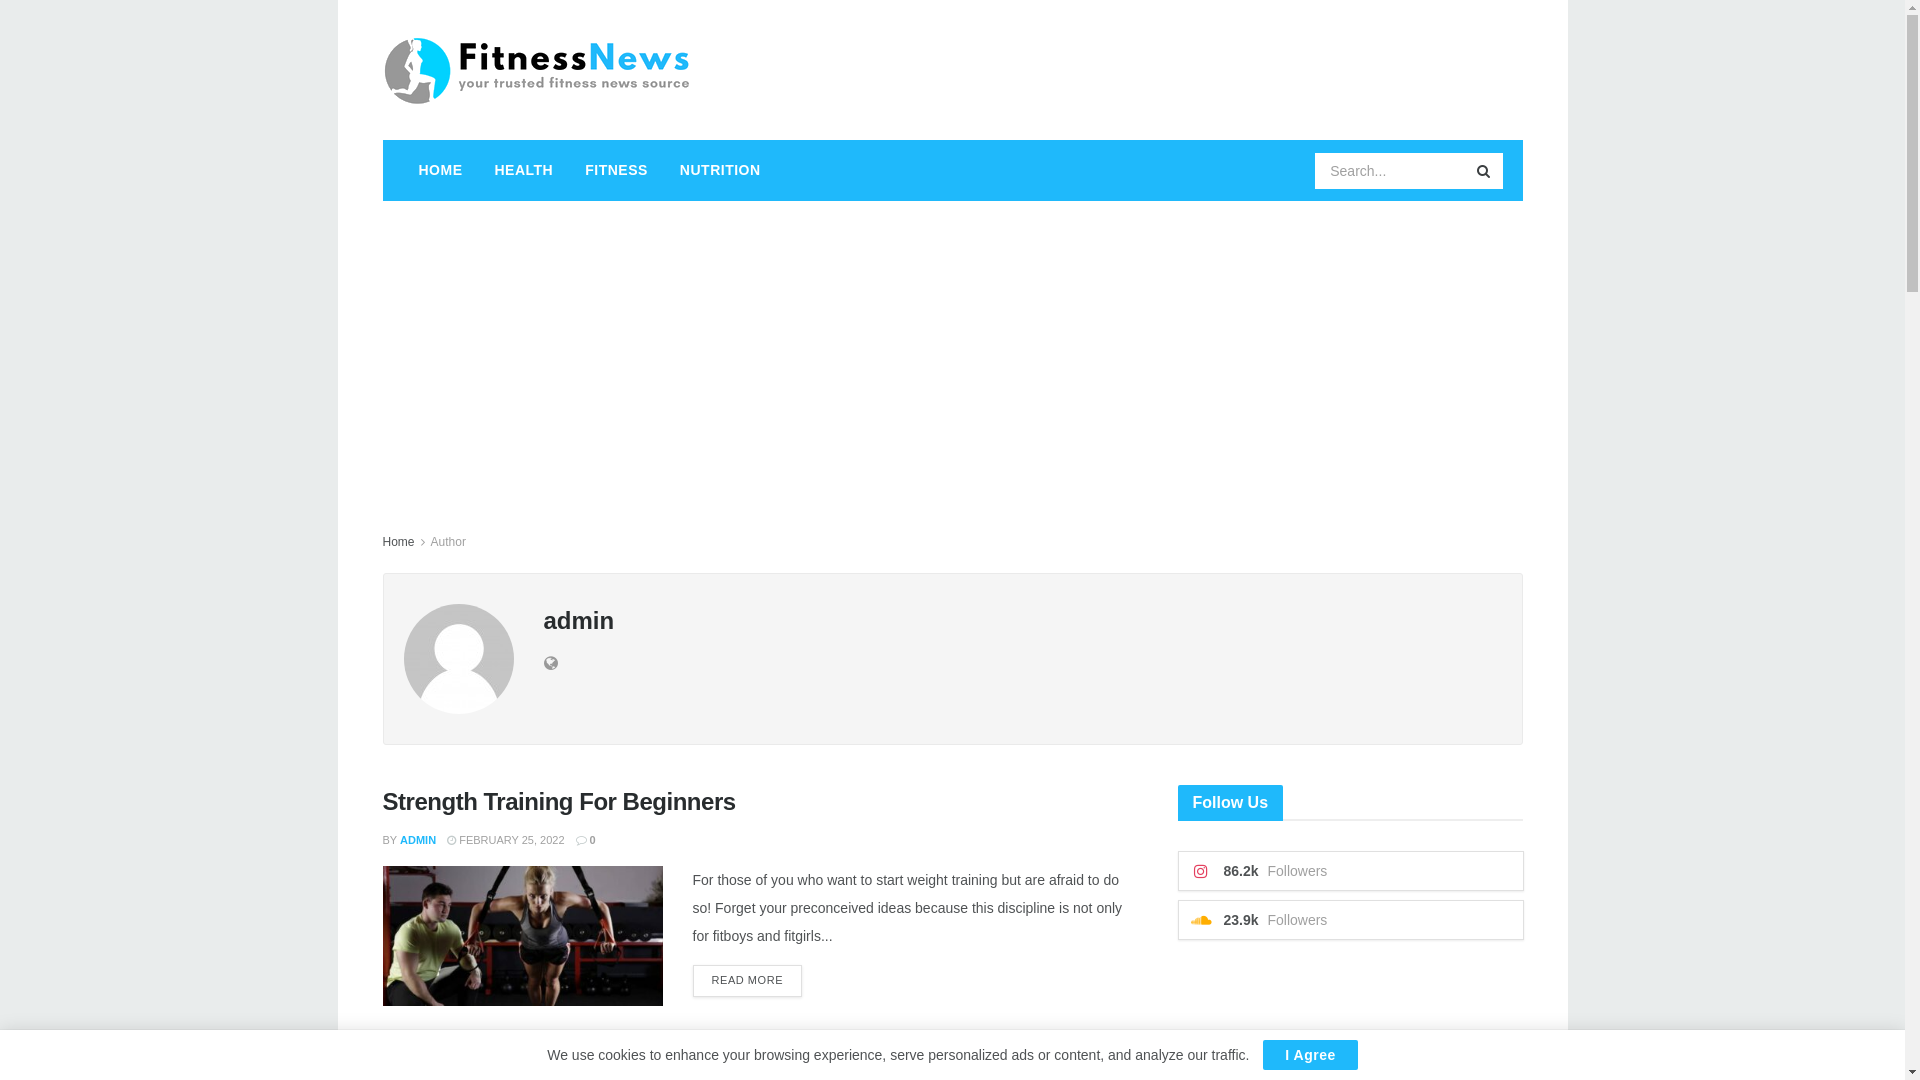 The image size is (1920, 1080). I want to click on Home, so click(398, 542).